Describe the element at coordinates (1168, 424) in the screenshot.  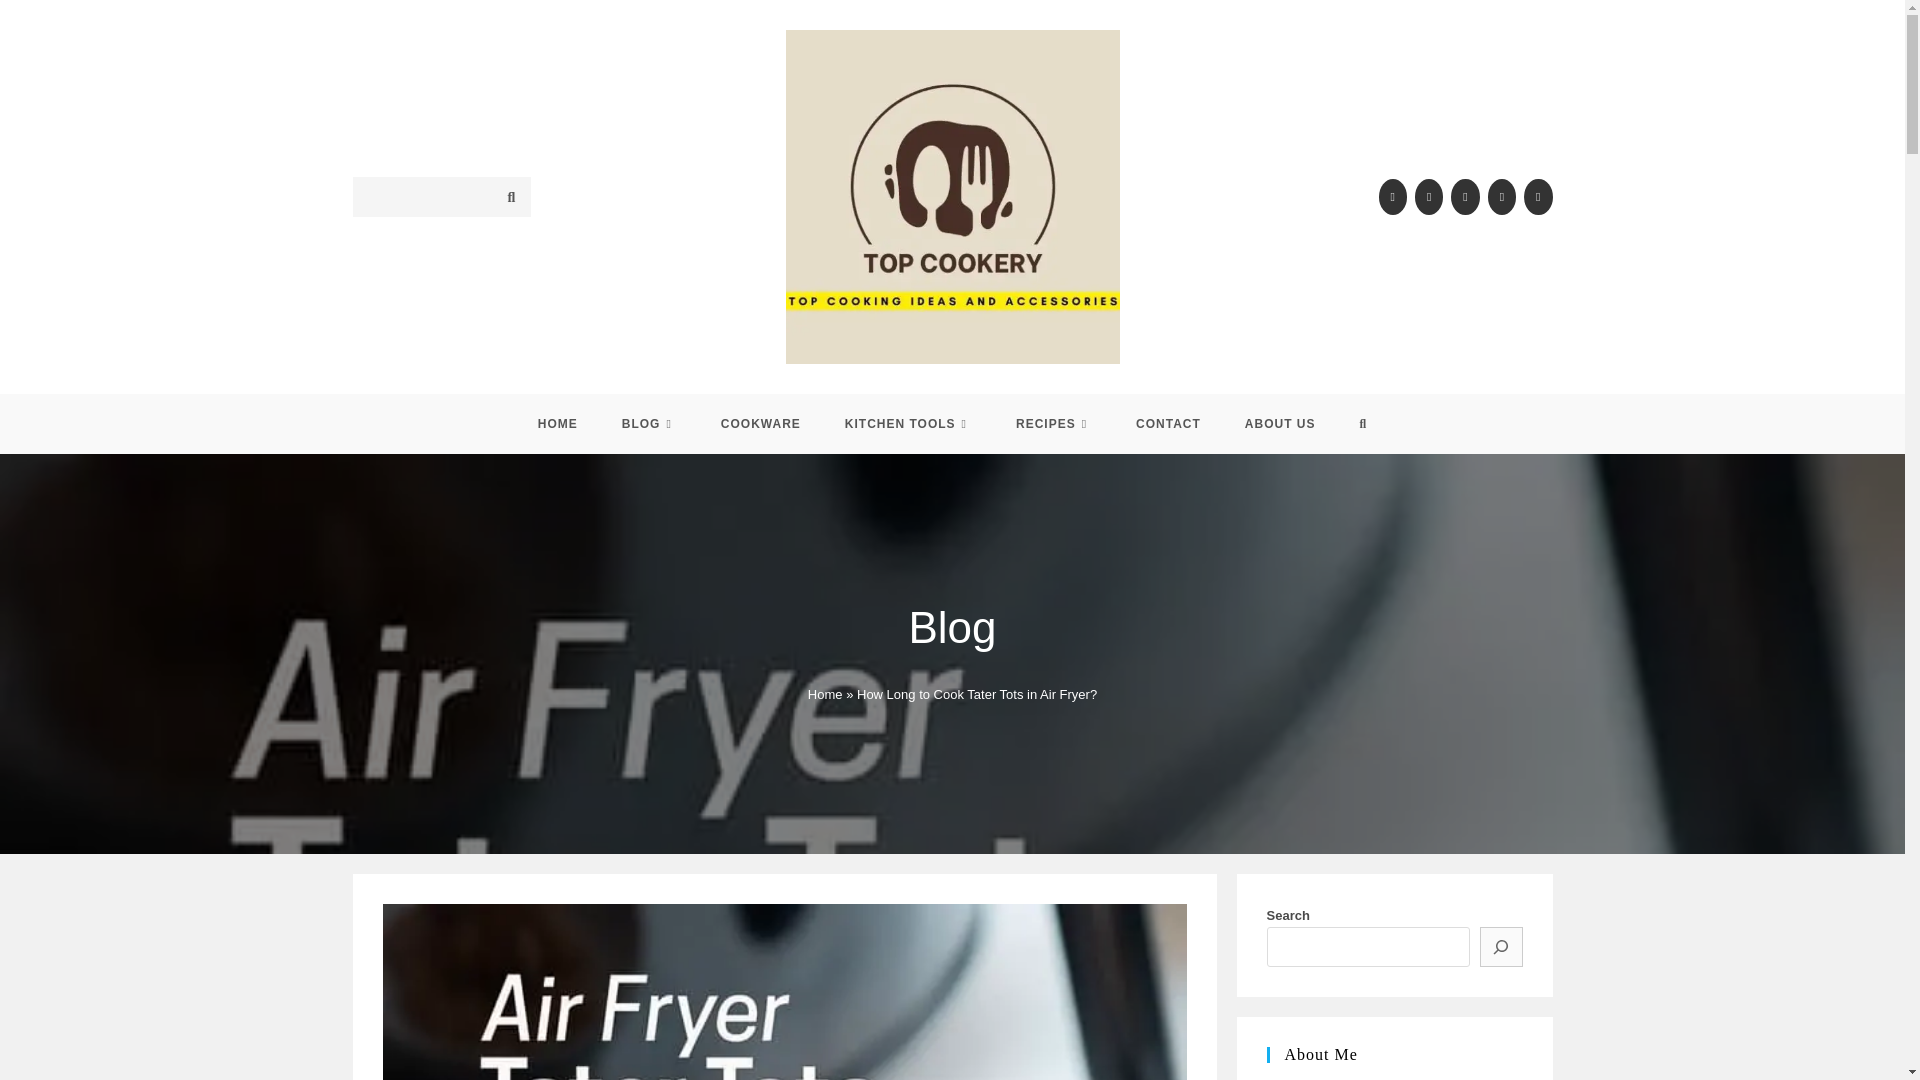
I see `CONTACT` at that location.